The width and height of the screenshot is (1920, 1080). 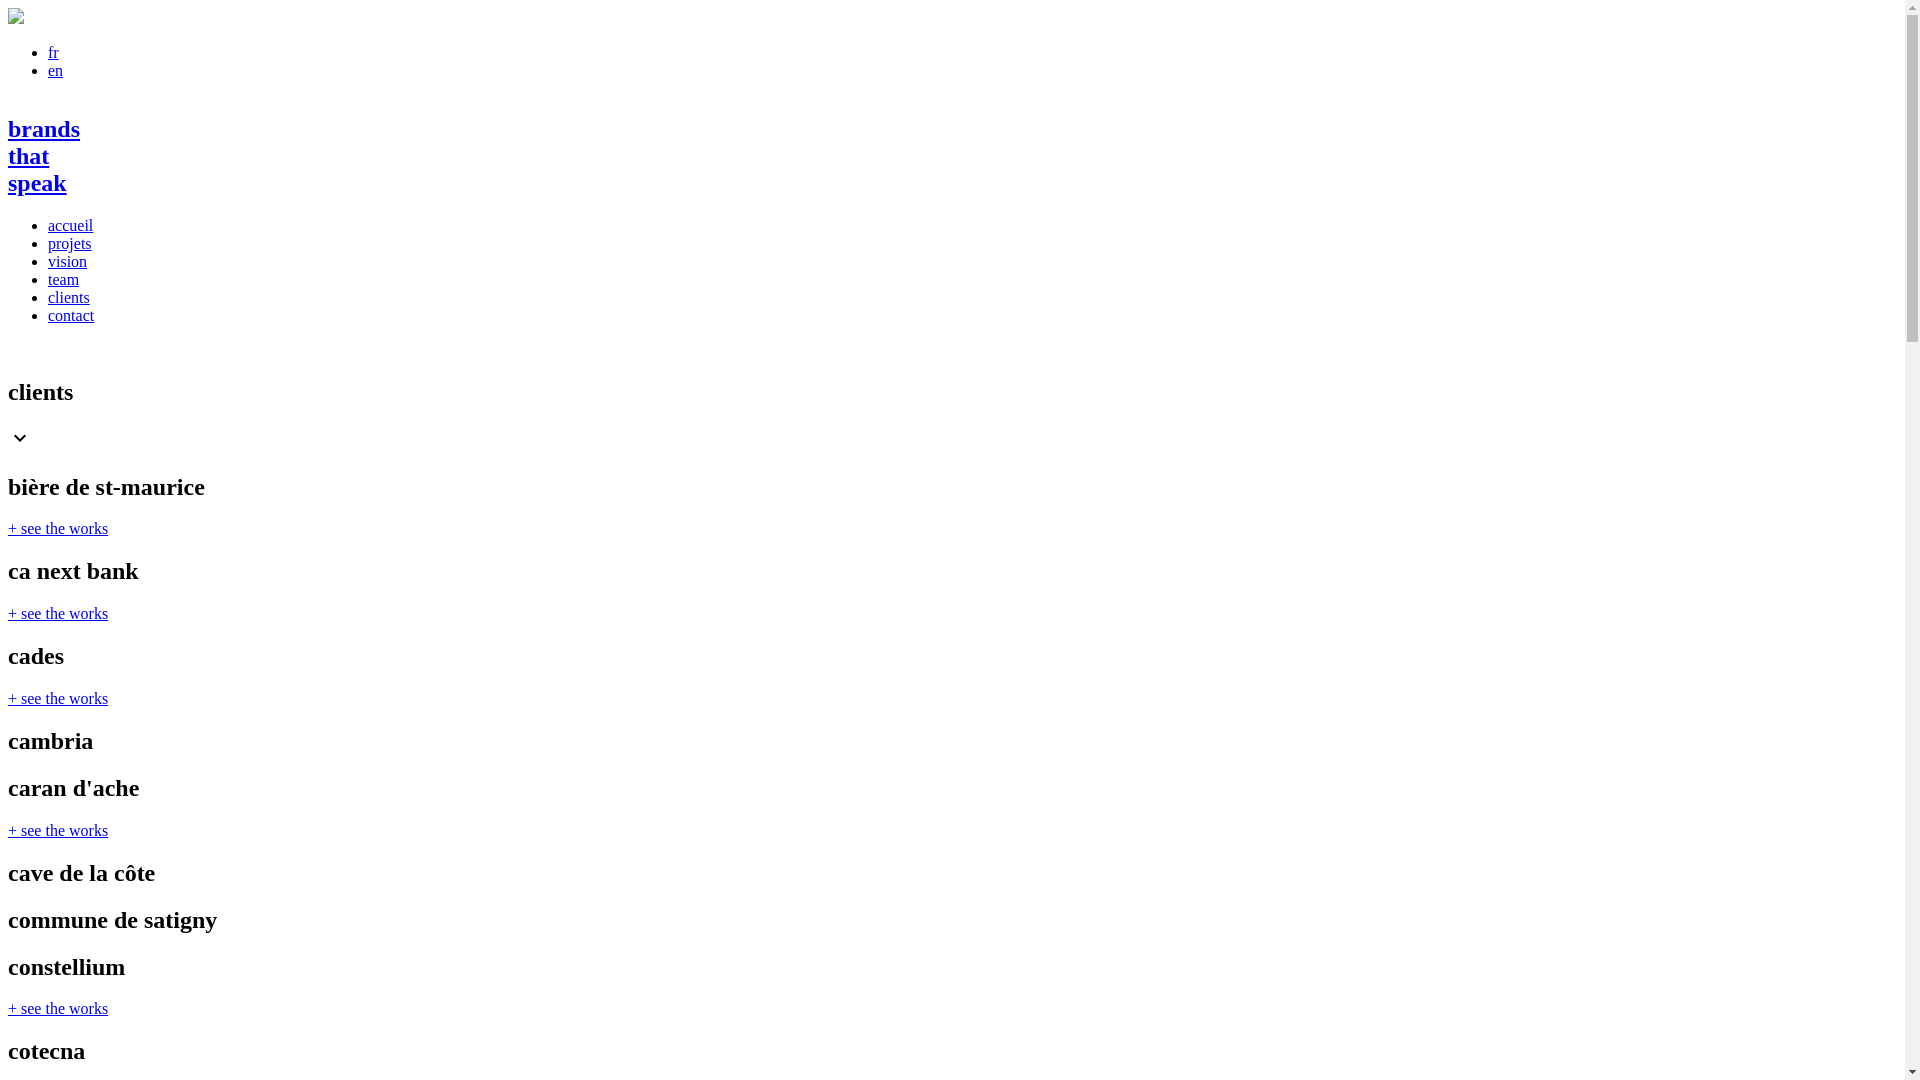 I want to click on accueil, so click(x=70, y=226).